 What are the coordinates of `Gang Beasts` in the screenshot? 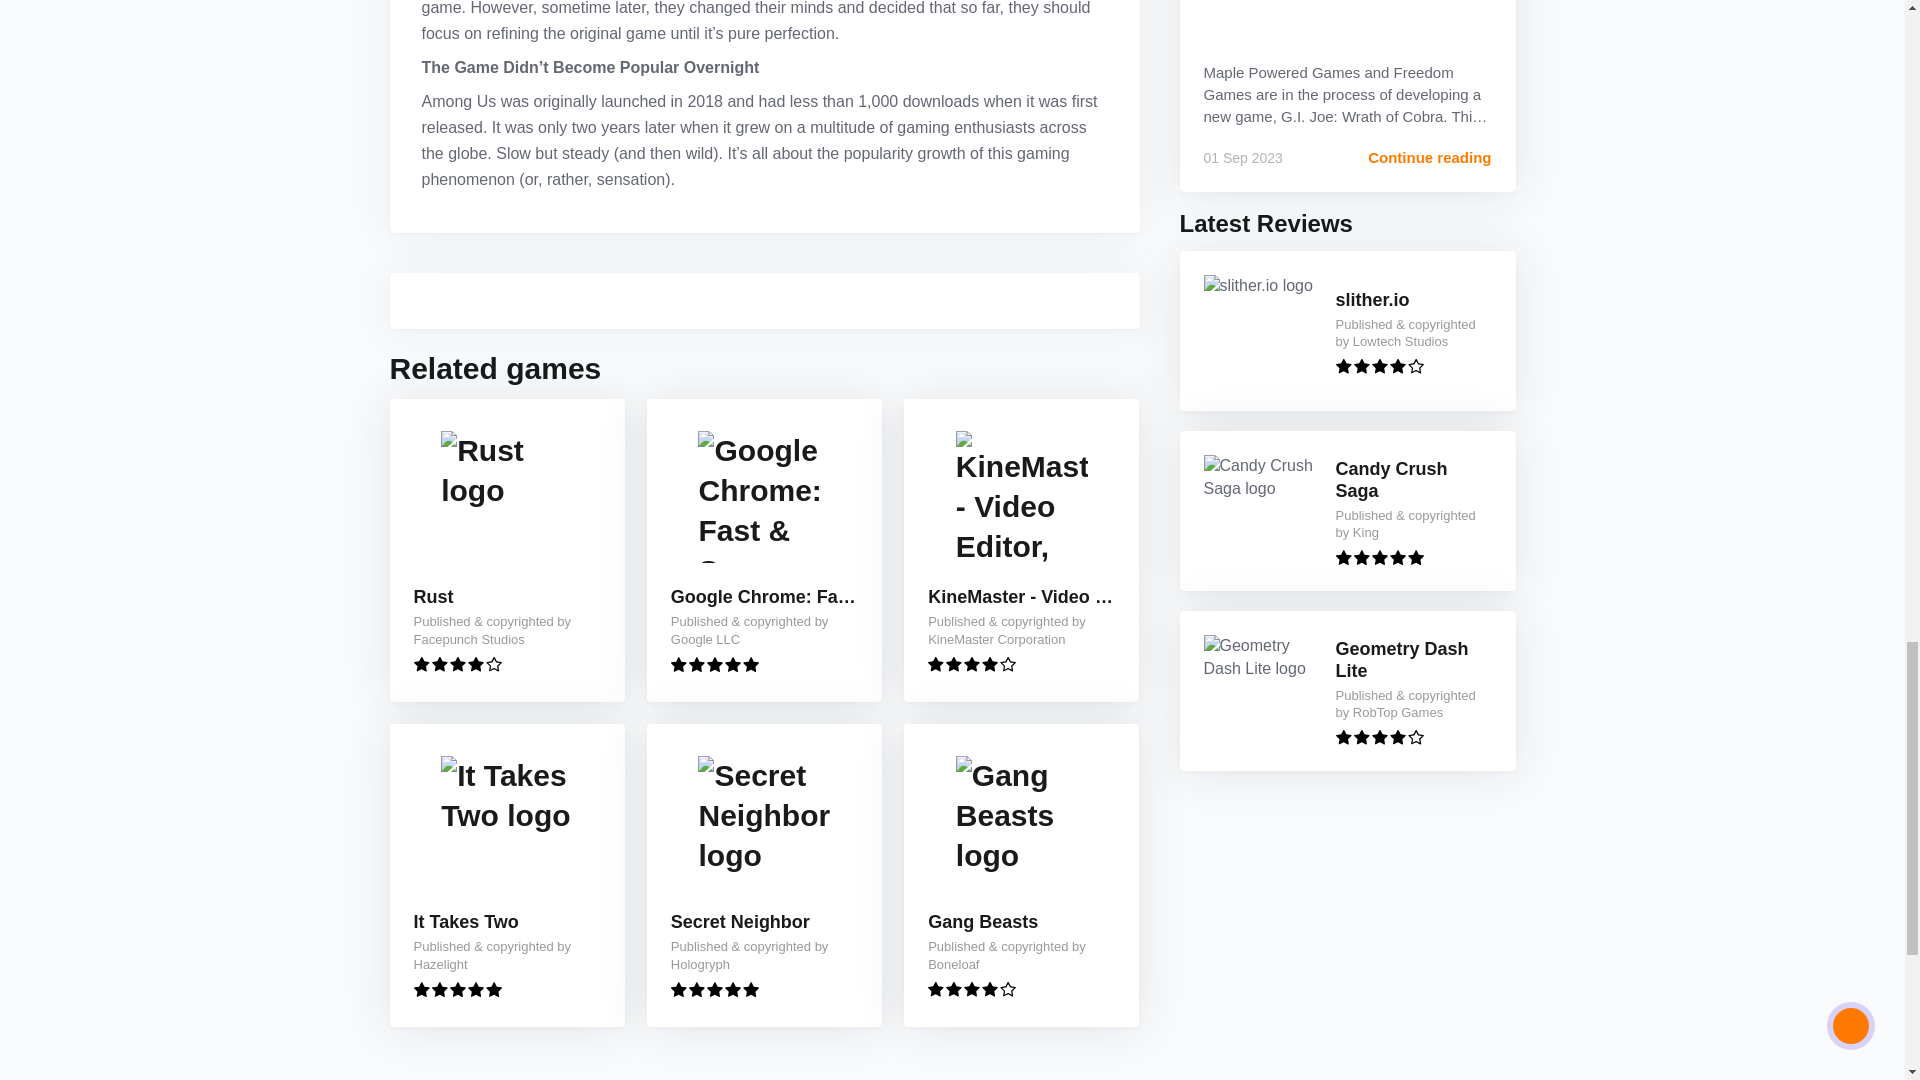 It's located at (982, 922).